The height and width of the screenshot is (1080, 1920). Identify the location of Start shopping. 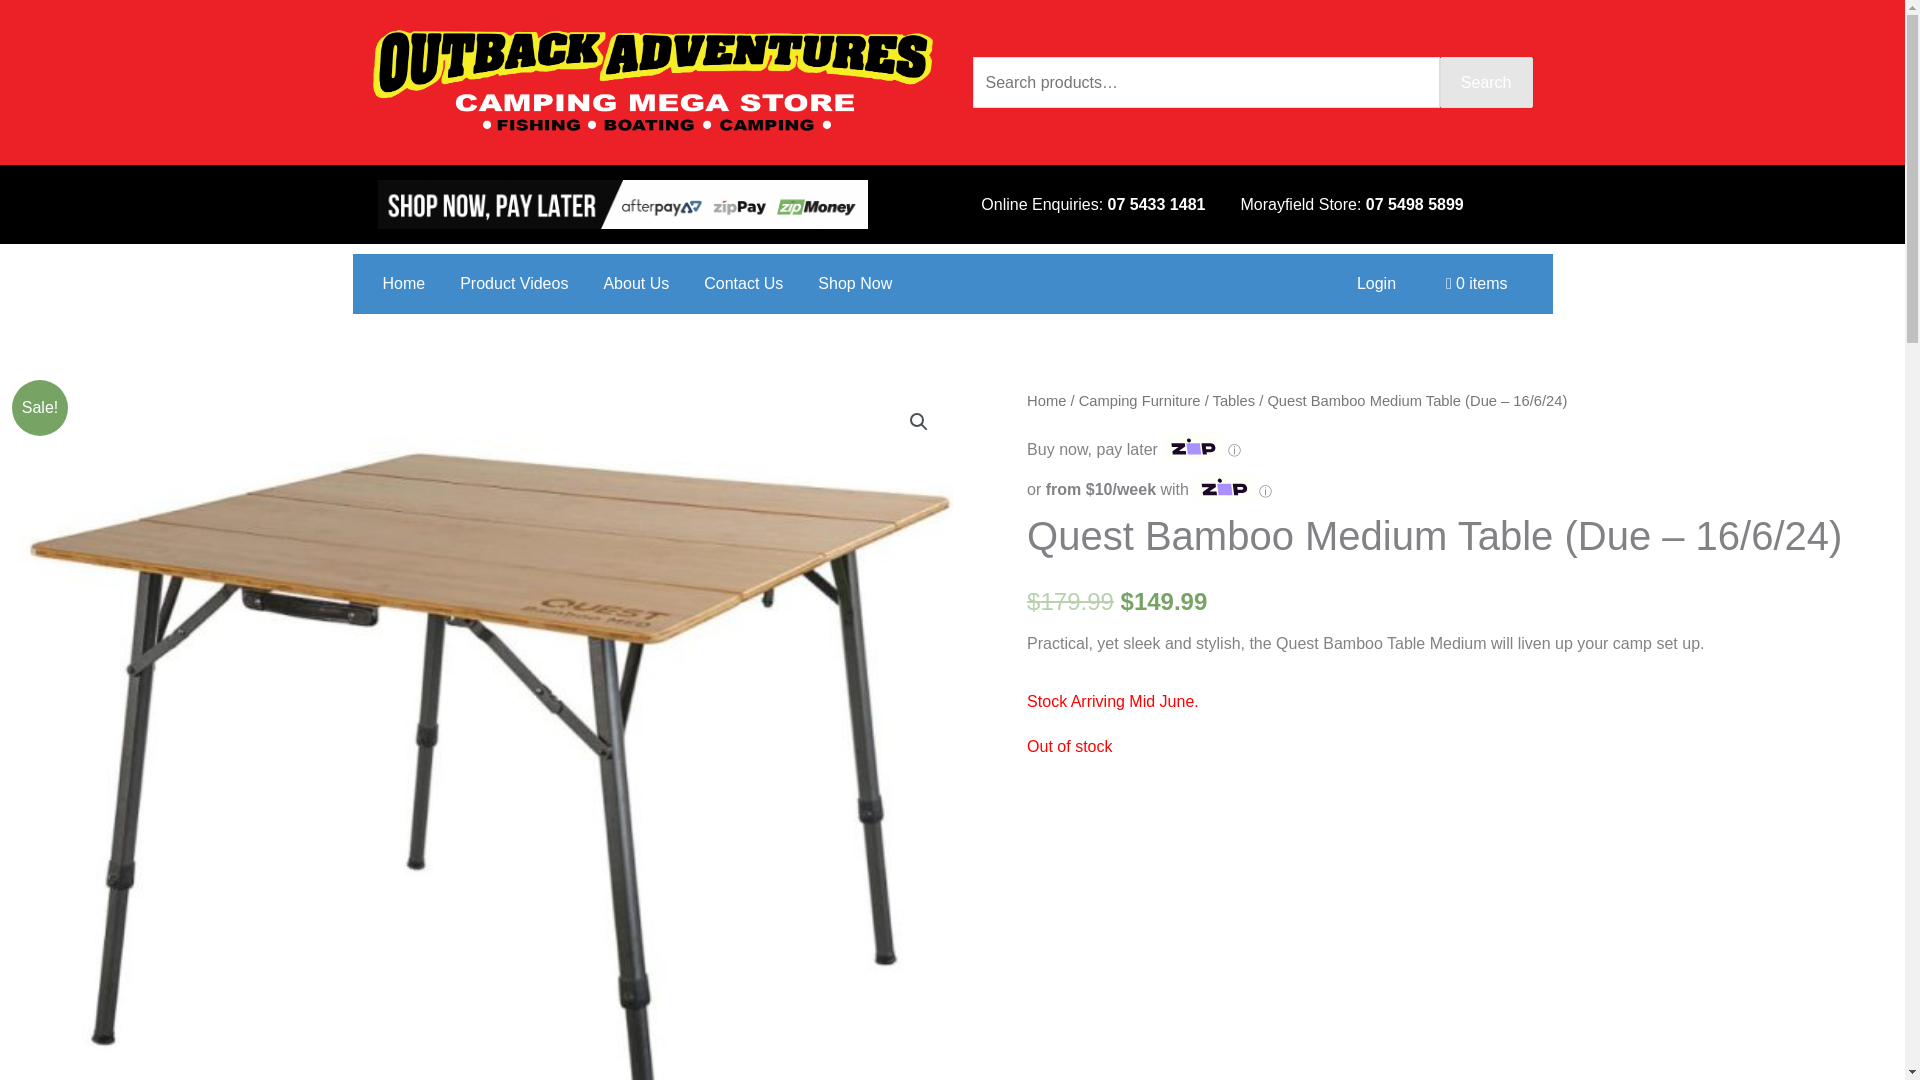
(1476, 284).